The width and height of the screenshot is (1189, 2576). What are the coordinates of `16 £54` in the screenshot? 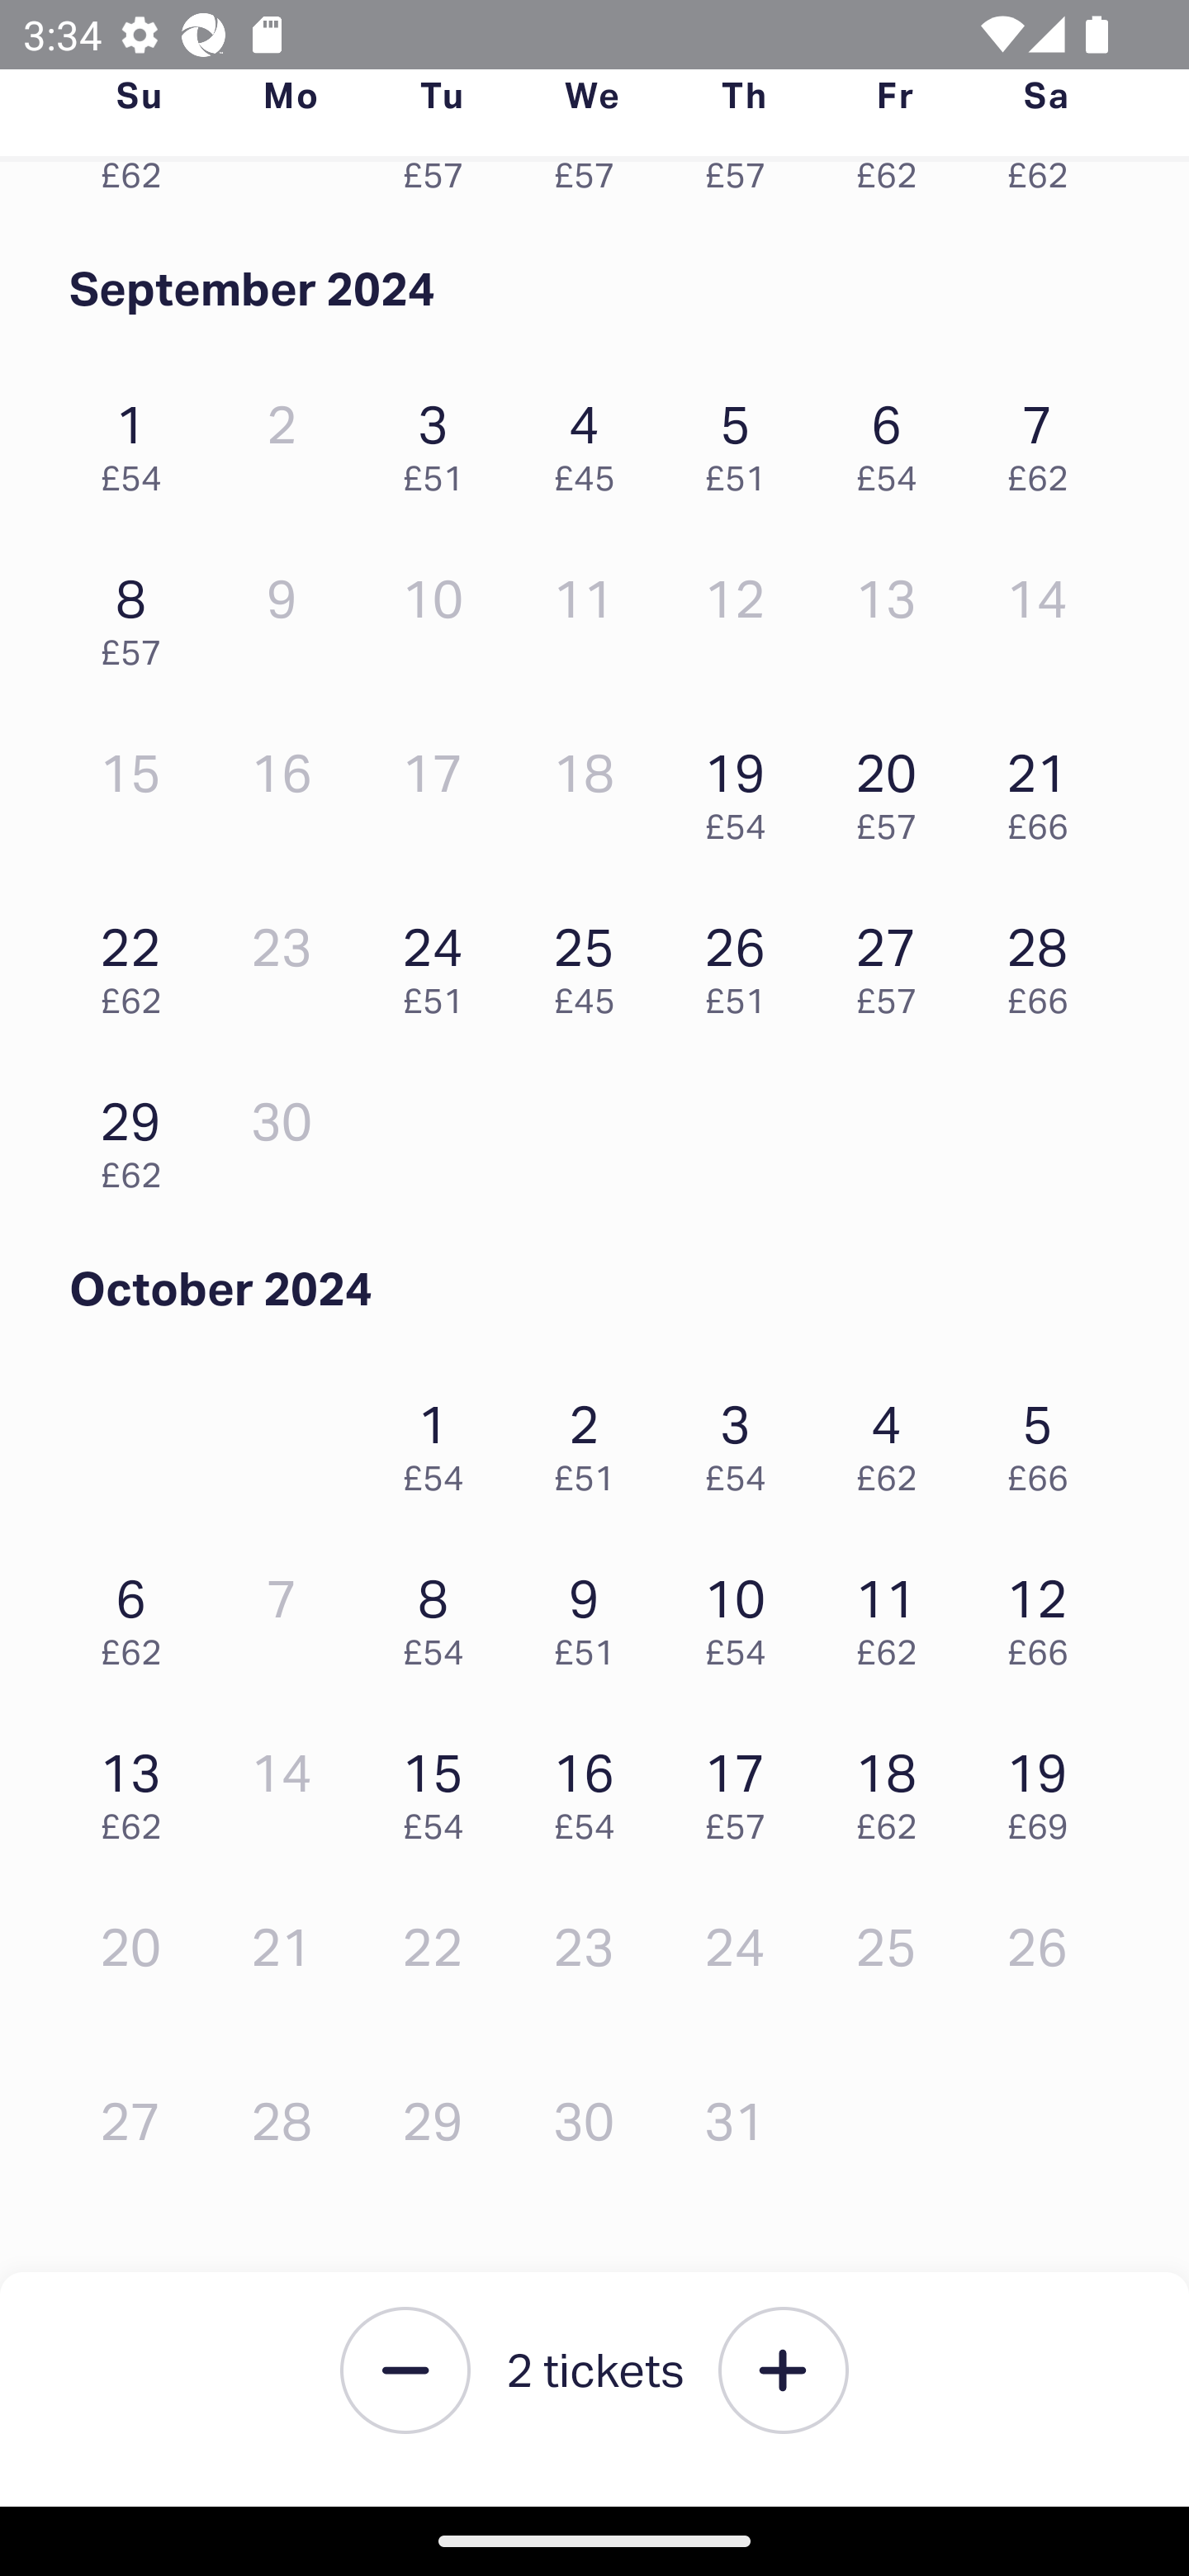 It's located at (593, 1788).